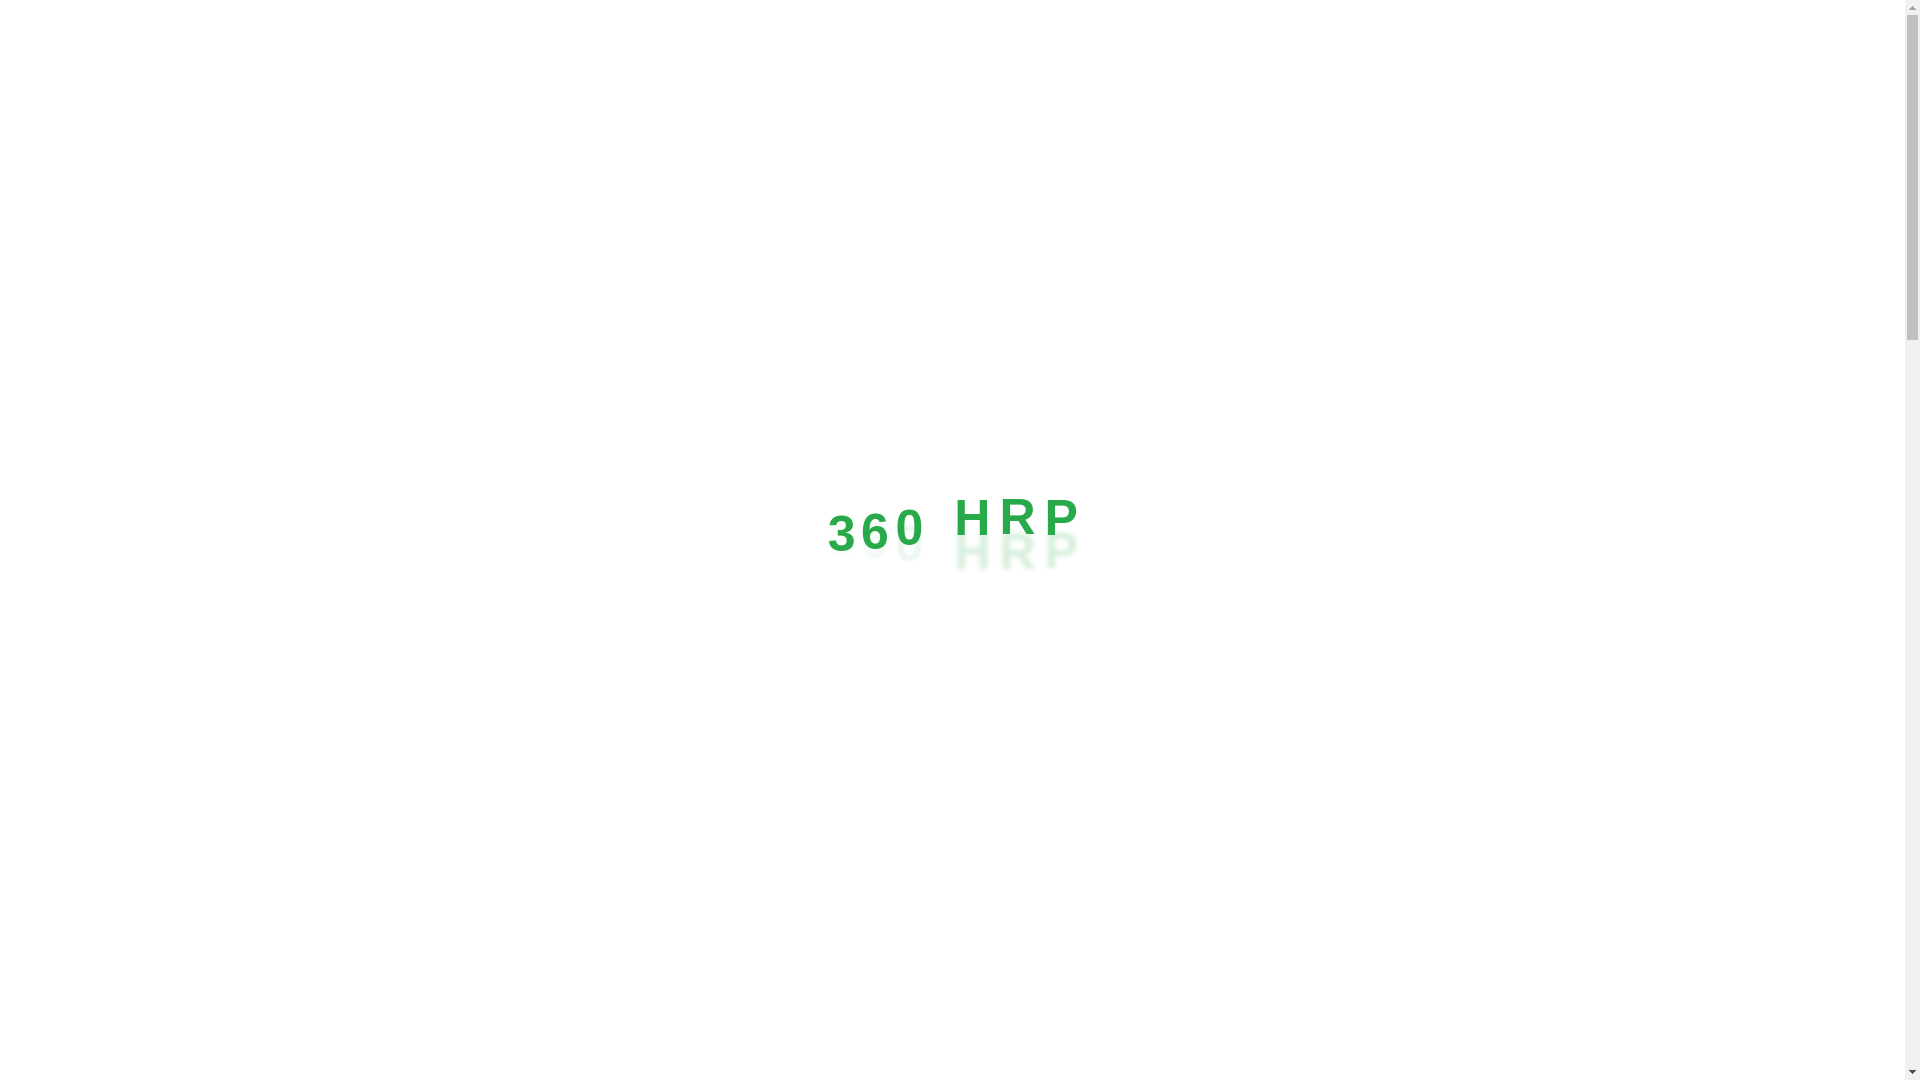 This screenshot has height=1080, width=1920. What do you see at coordinates (464, 48) in the screenshot?
I see `Home` at bounding box center [464, 48].